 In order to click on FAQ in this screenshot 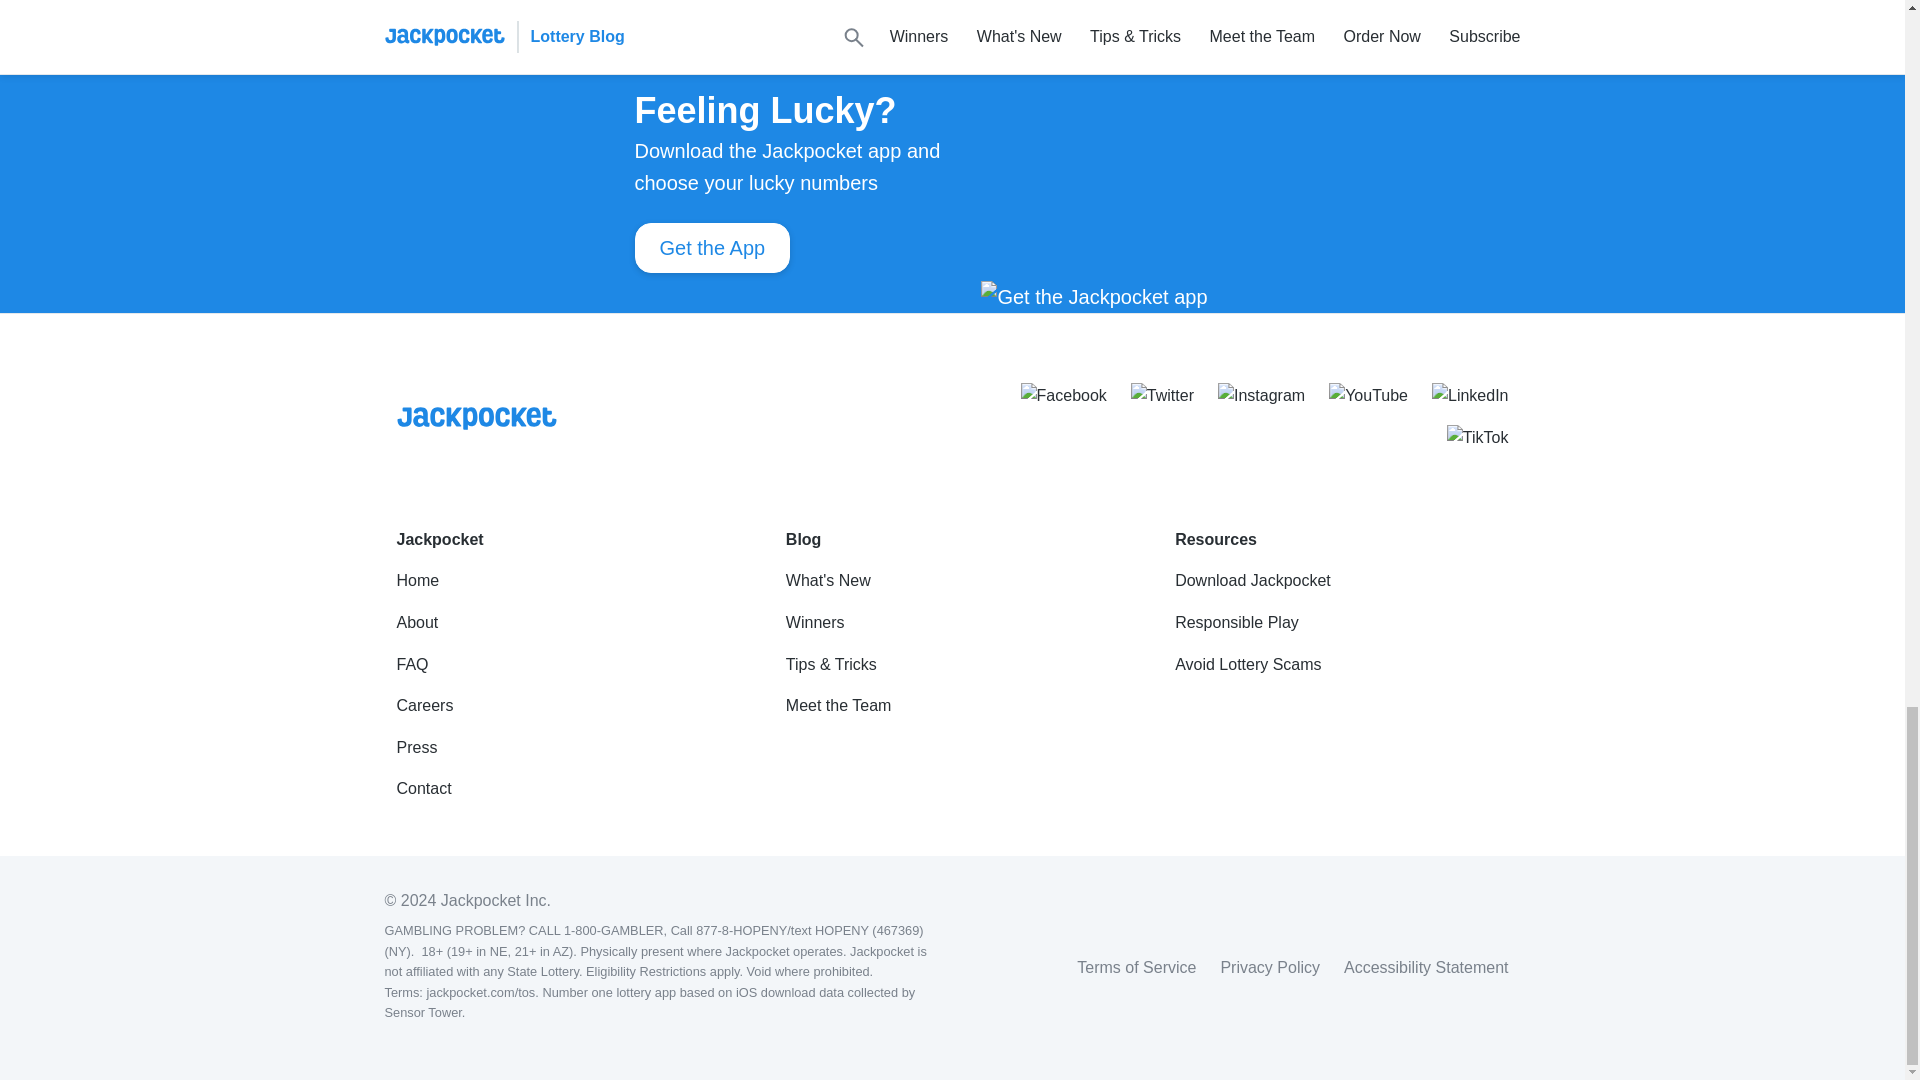, I will do `click(562, 664)`.